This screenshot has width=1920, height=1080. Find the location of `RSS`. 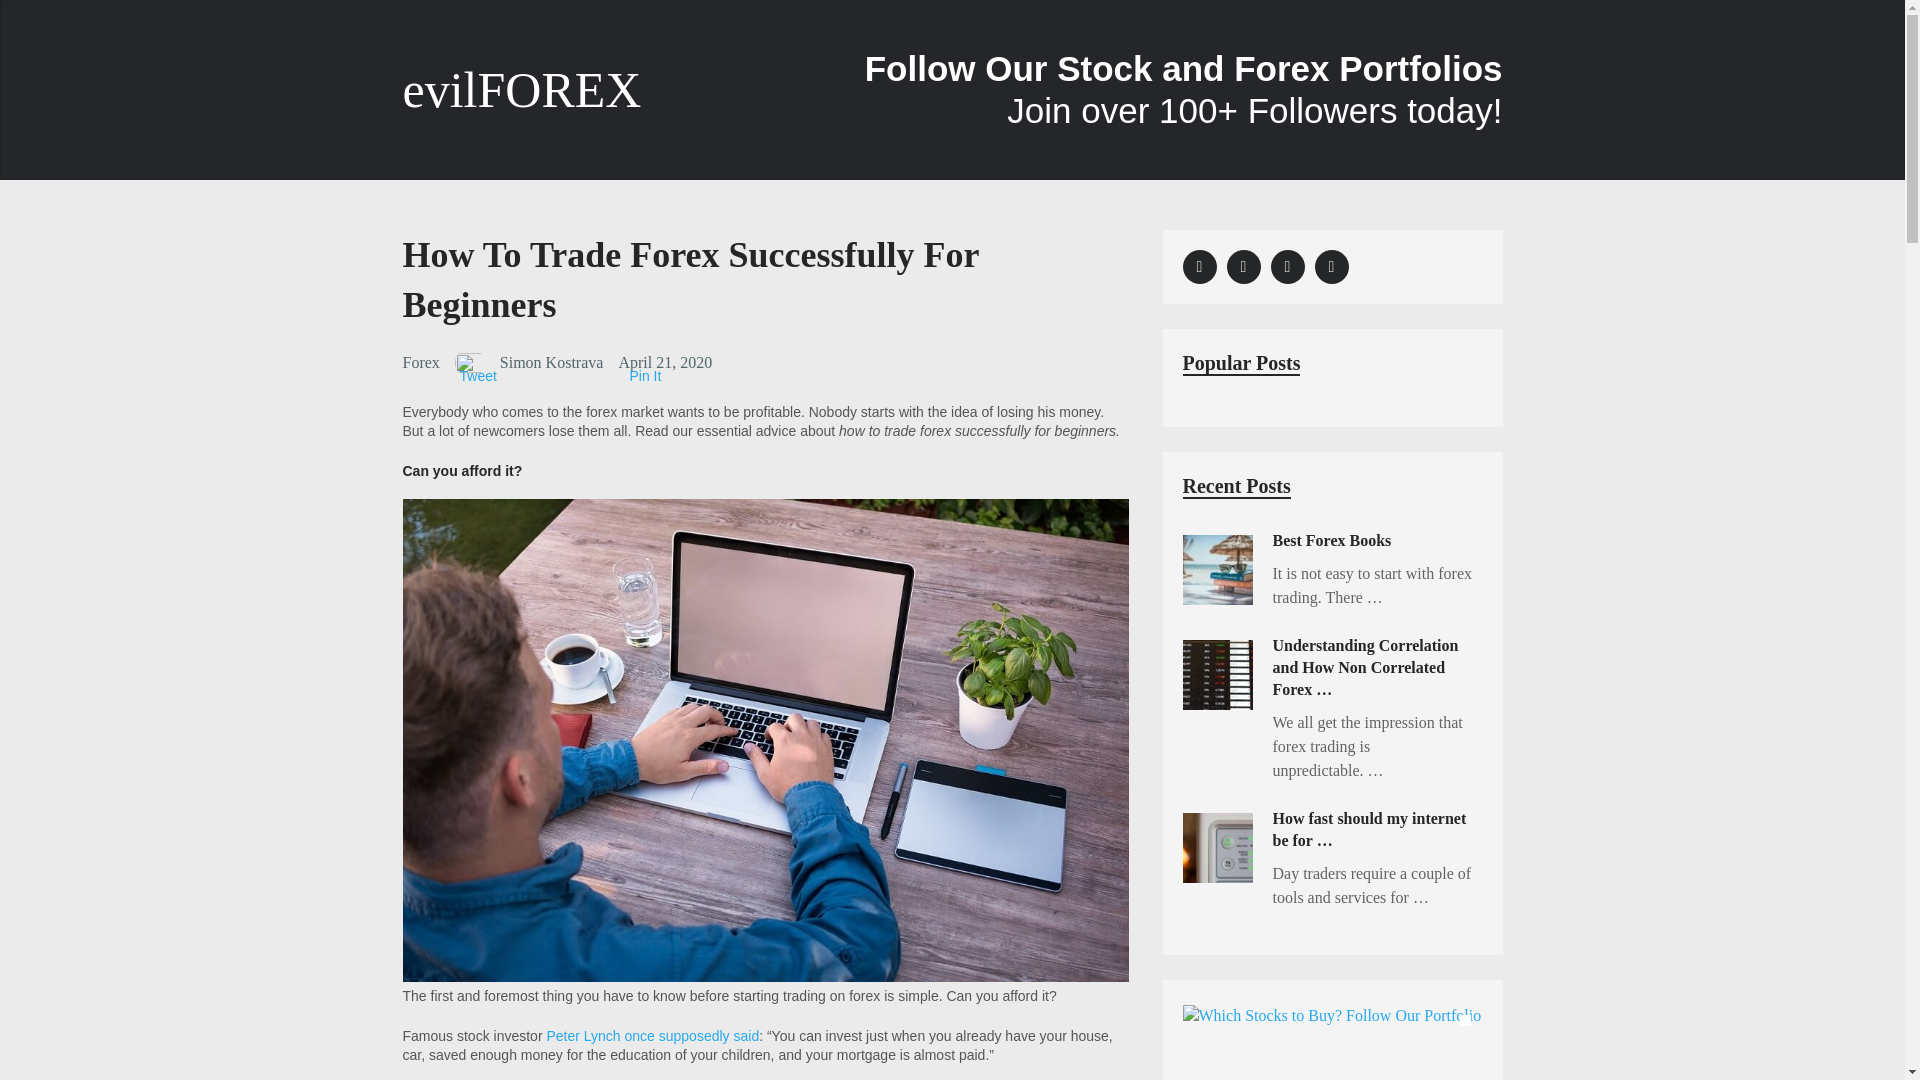

RSS is located at coordinates (1330, 266).